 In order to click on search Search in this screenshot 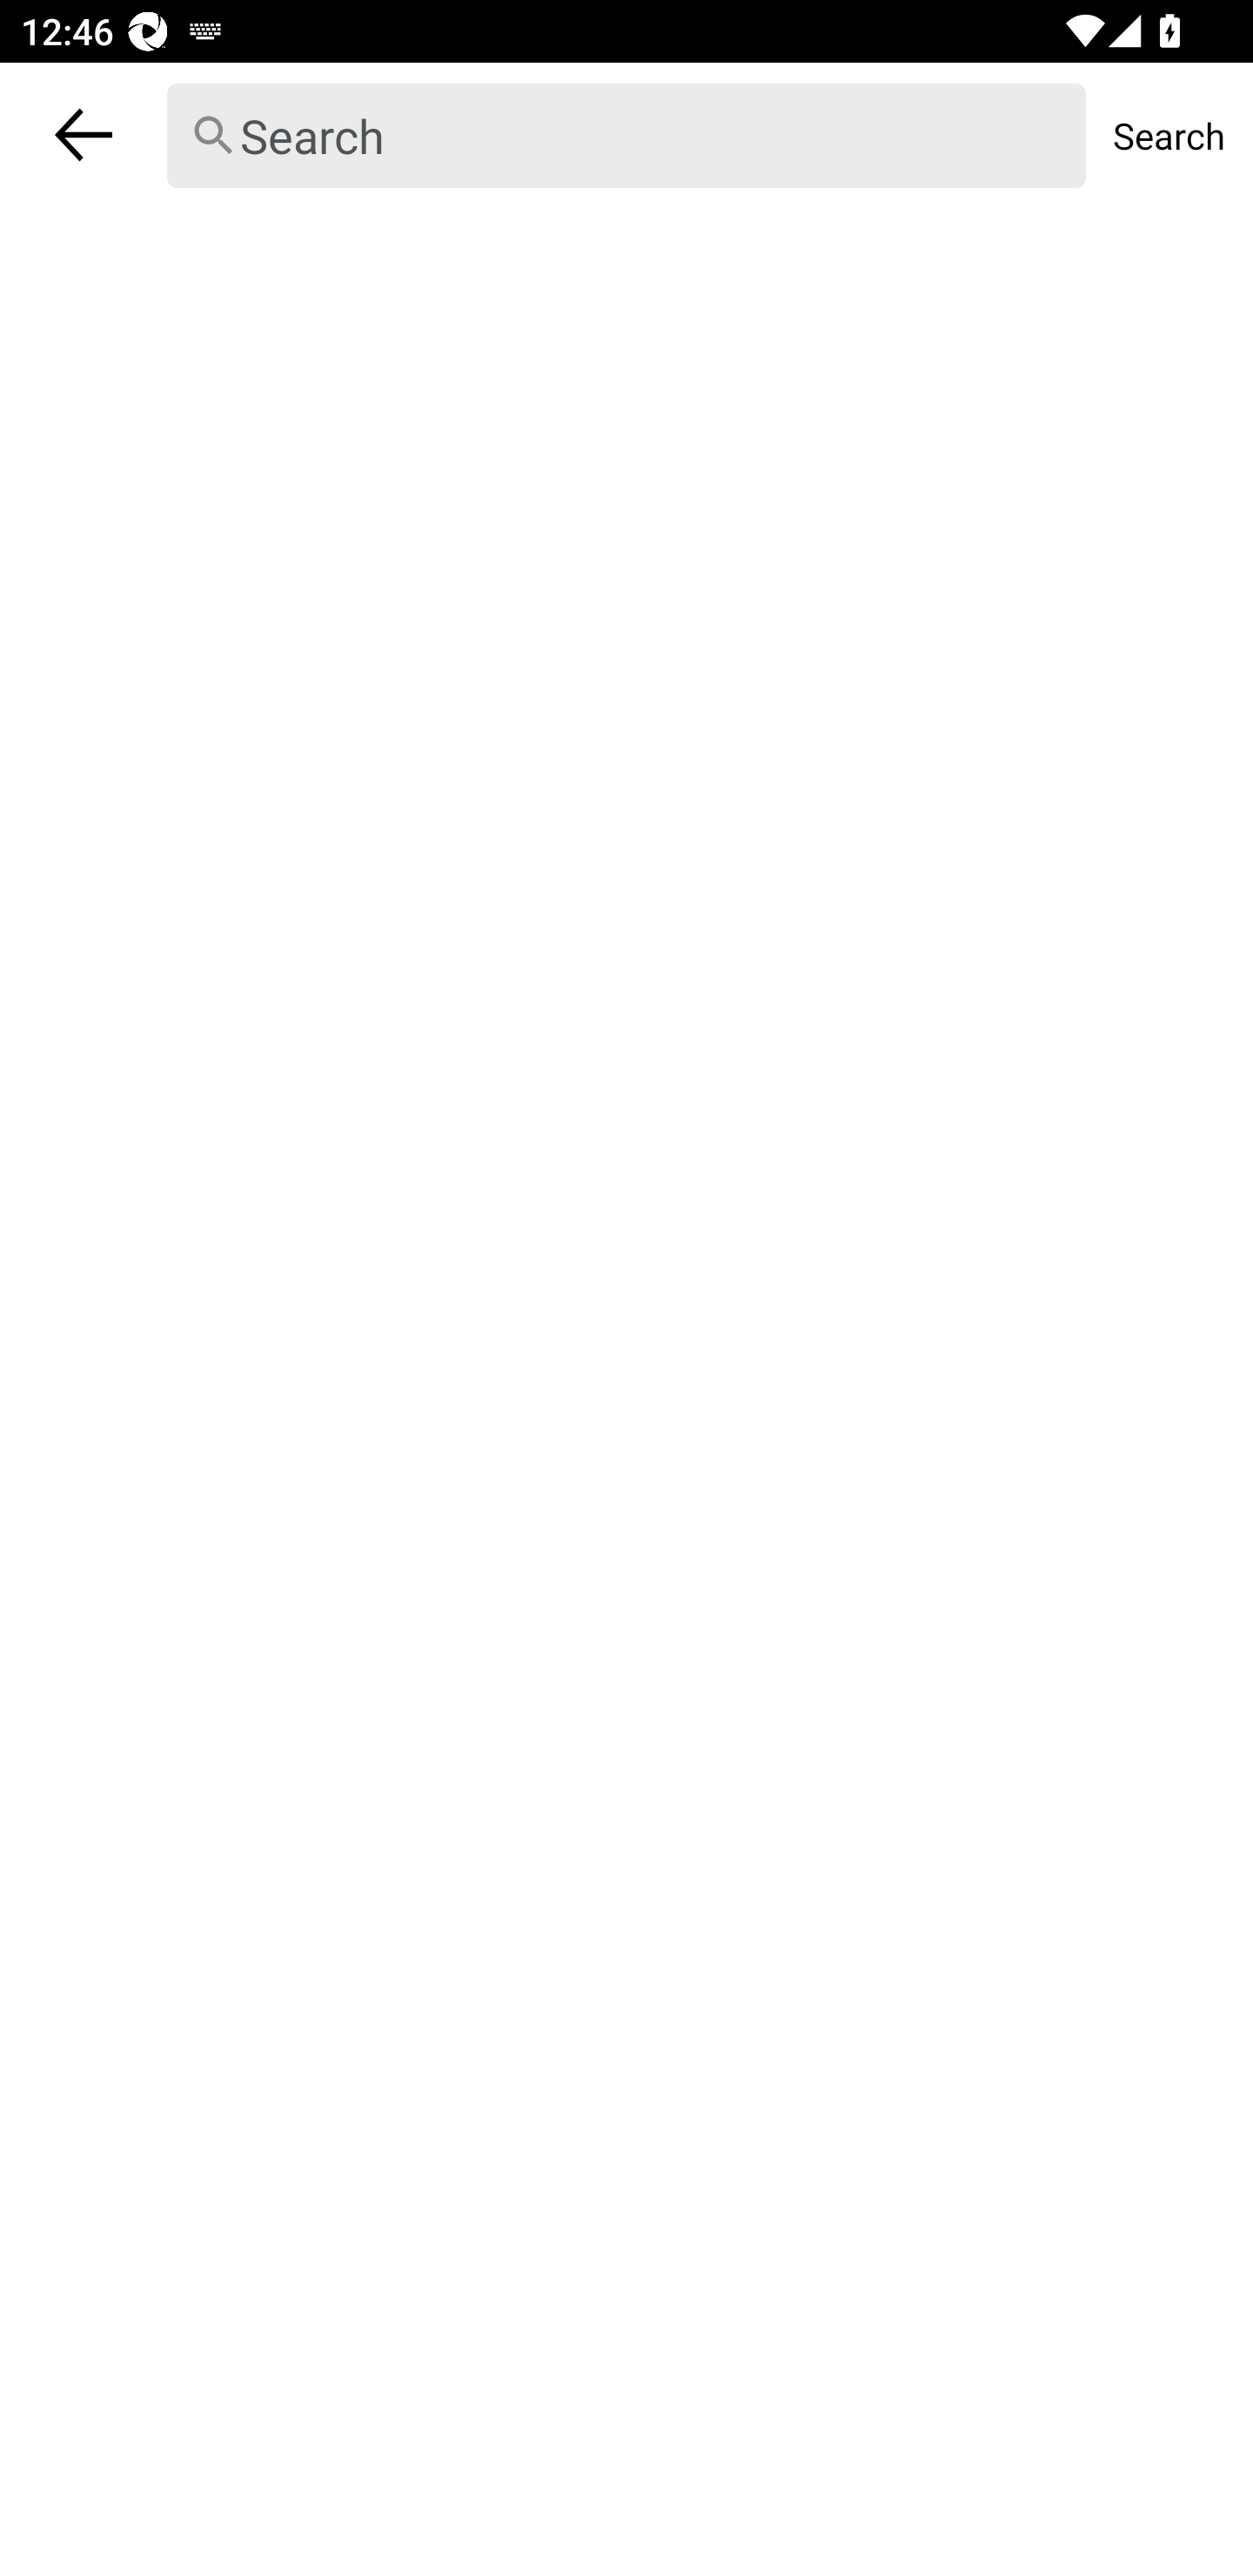, I will do `click(626, 135)`.